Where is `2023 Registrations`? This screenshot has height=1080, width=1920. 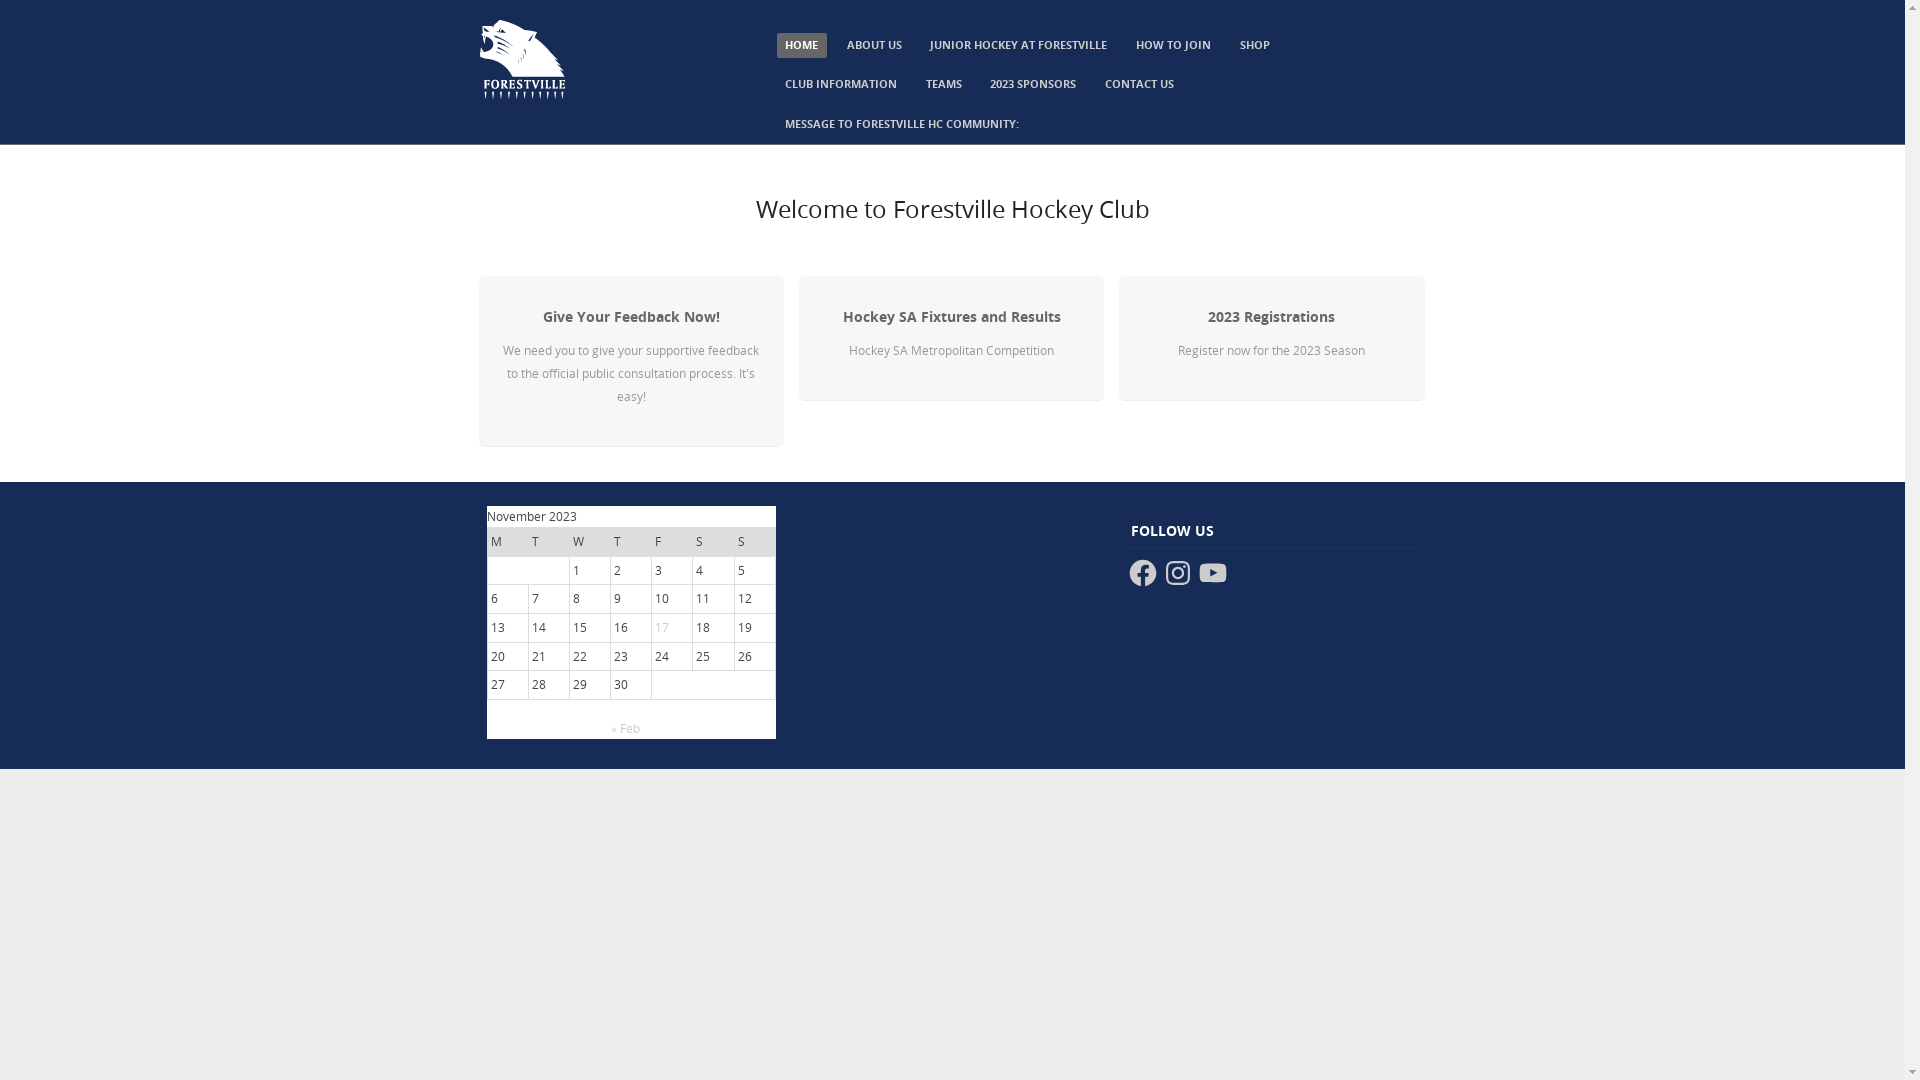
2023 Registrations is located at coordinates (1272, 316).